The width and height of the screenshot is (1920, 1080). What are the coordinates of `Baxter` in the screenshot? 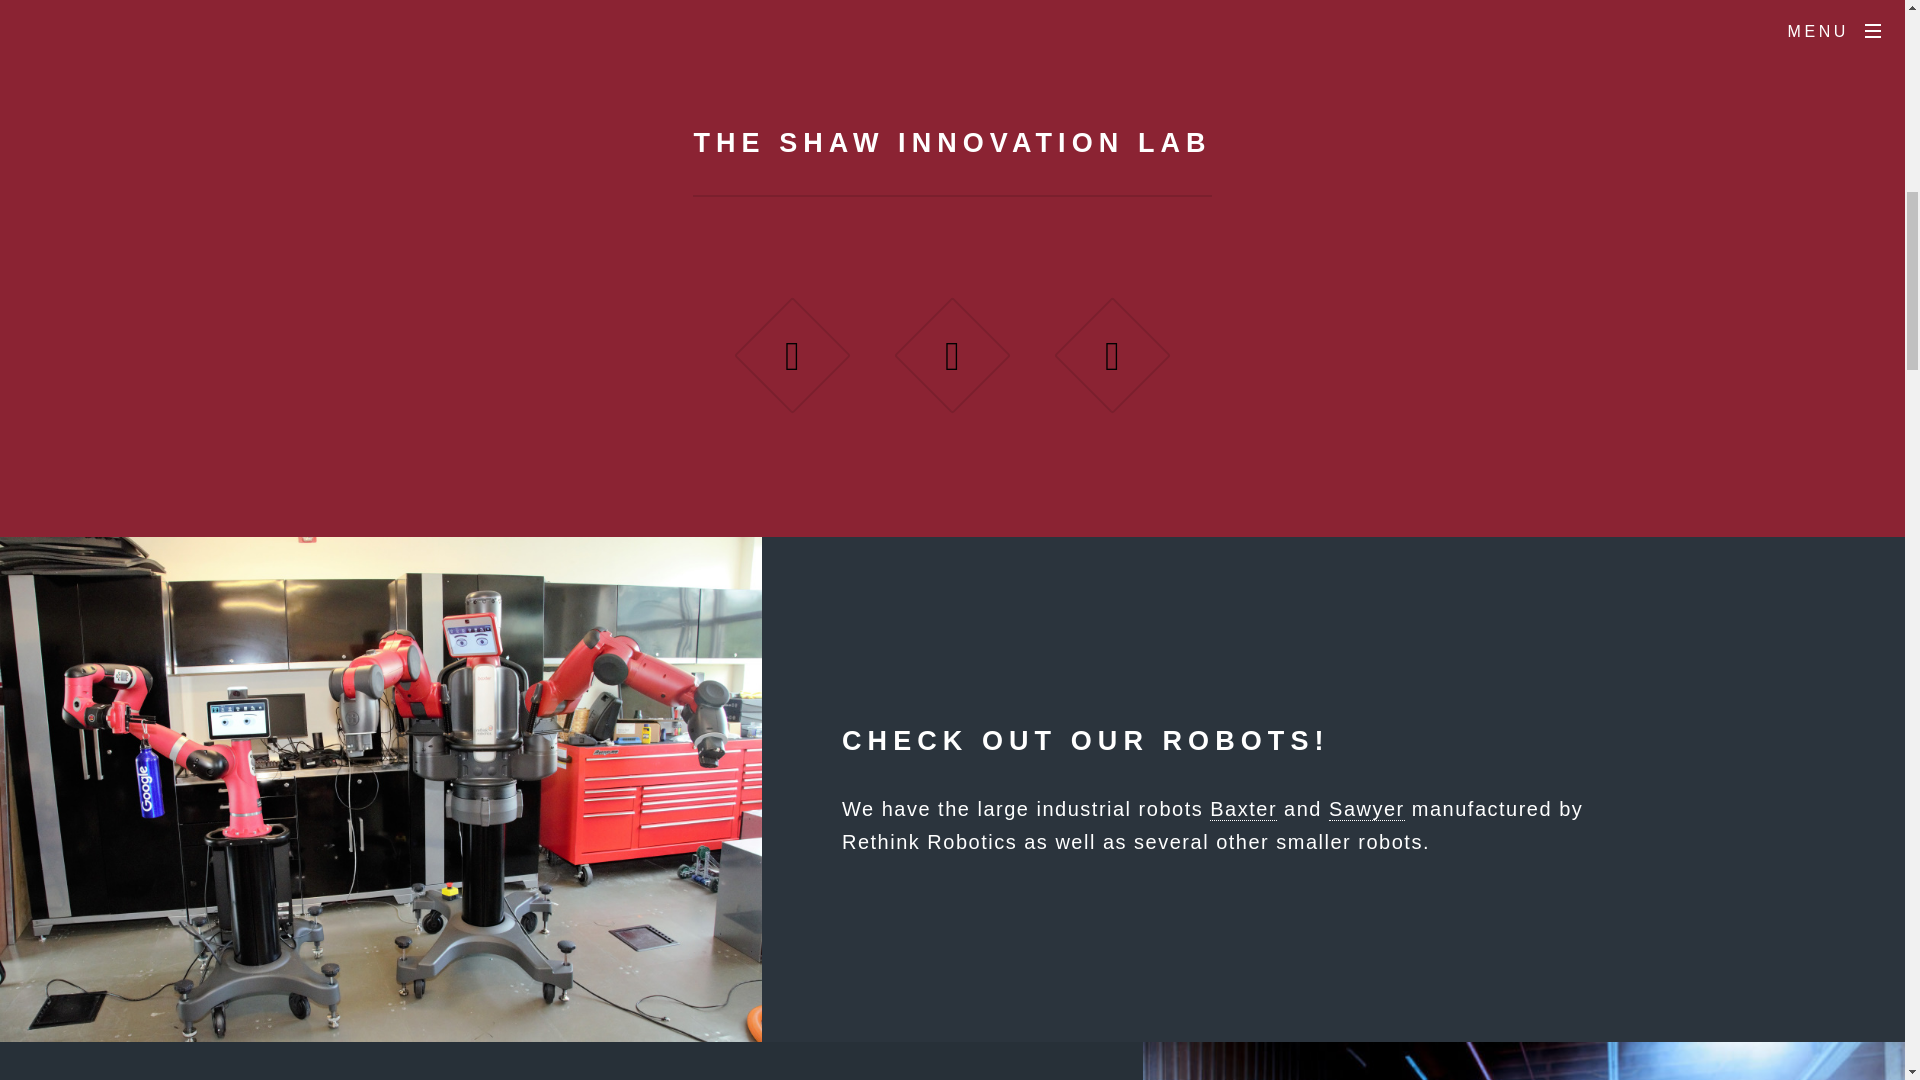 It's located at (1242, 809).